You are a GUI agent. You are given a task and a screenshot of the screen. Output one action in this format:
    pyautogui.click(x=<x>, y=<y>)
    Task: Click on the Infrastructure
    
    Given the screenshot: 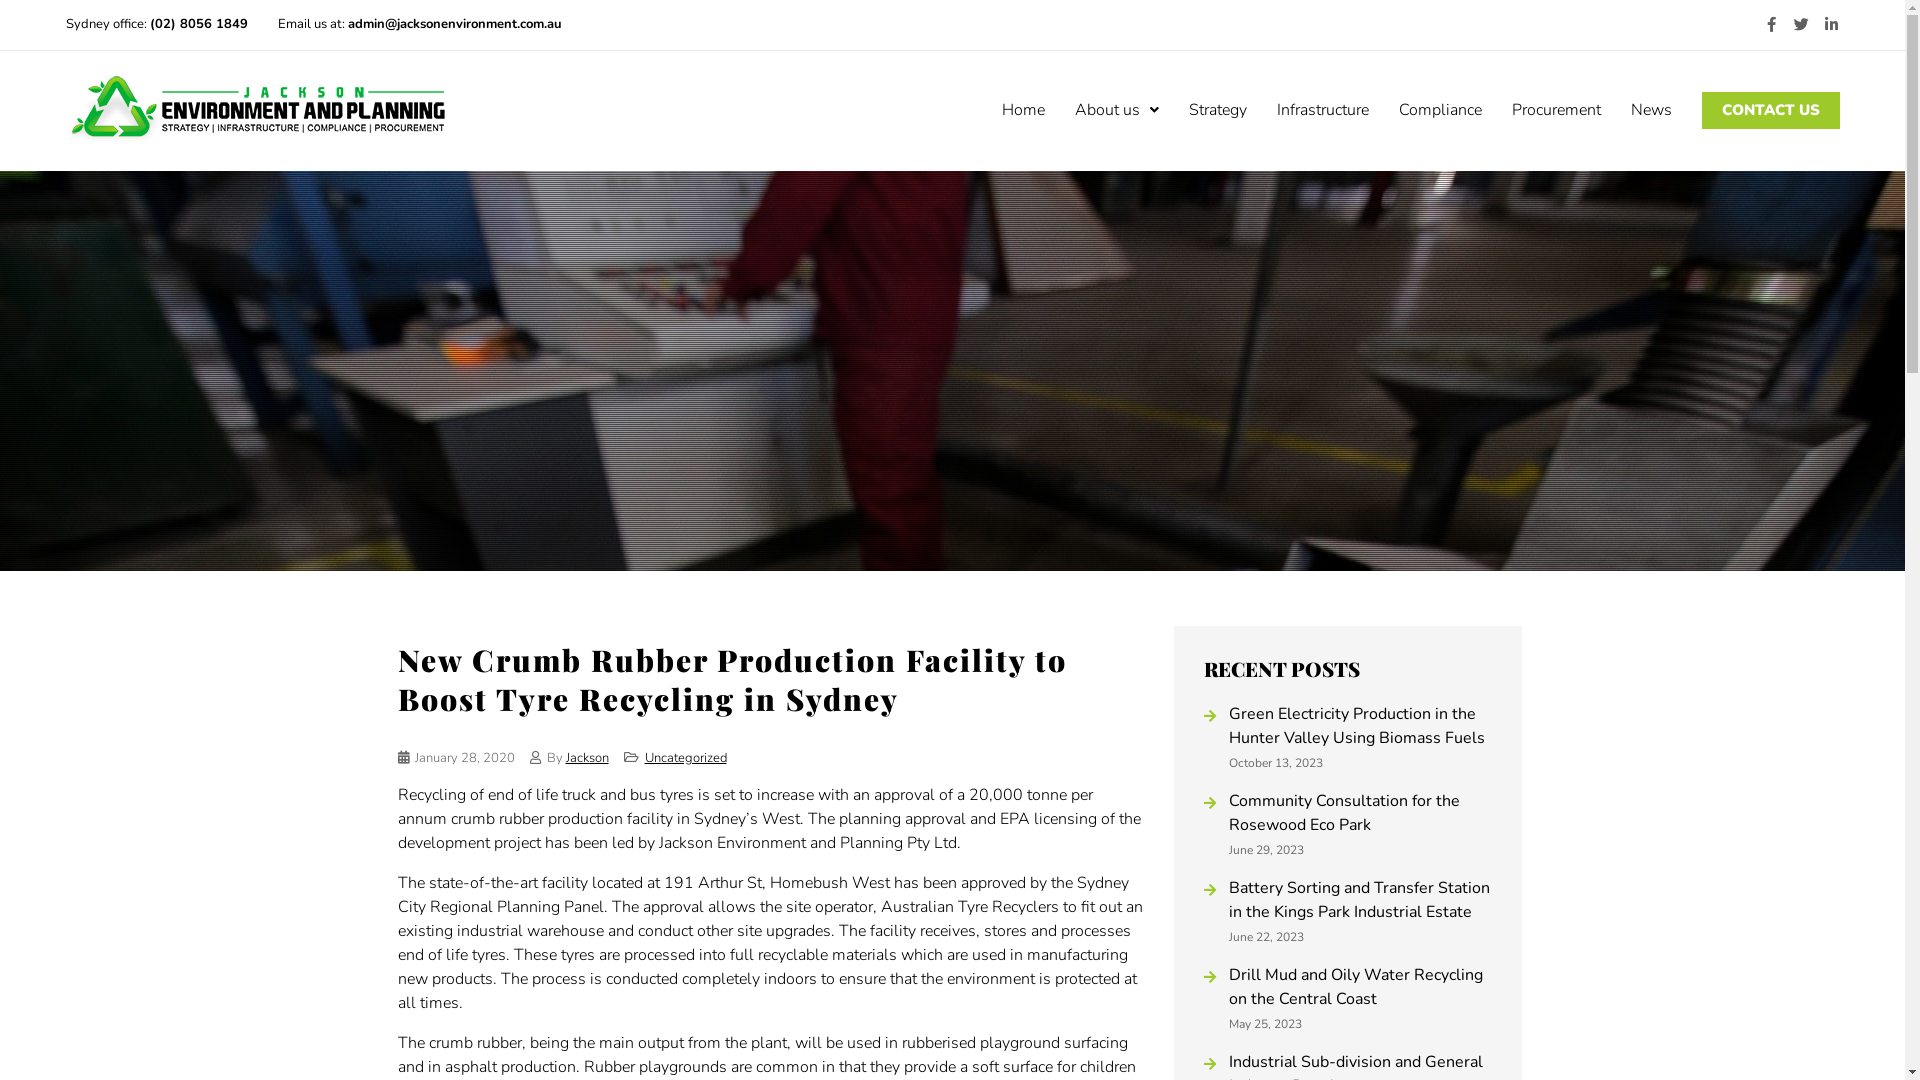 What is the action you would take?
    pyautogui.click(x=1323, y=110)
    